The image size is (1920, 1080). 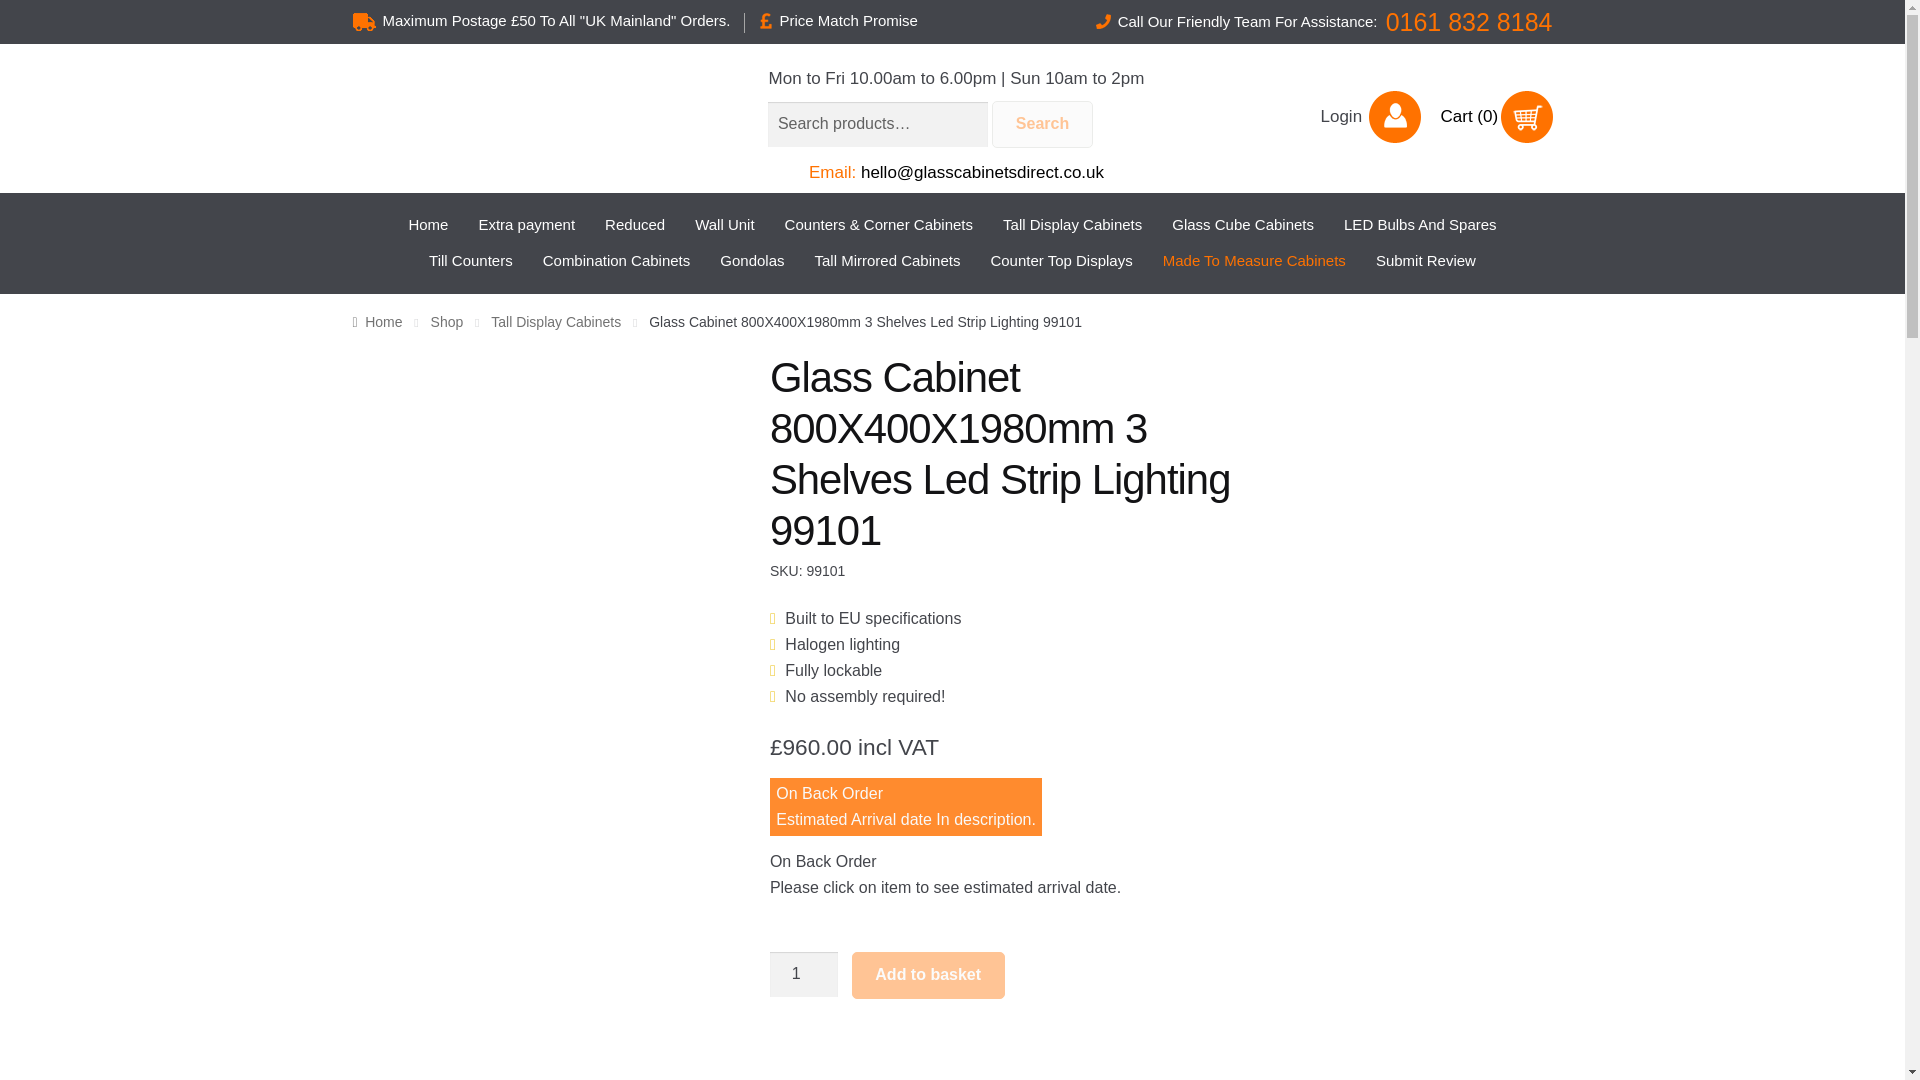 What do you see at coordinates (724, 225) in the screenshot?
I see `Wall Unit` at bounding box center [724, 225].